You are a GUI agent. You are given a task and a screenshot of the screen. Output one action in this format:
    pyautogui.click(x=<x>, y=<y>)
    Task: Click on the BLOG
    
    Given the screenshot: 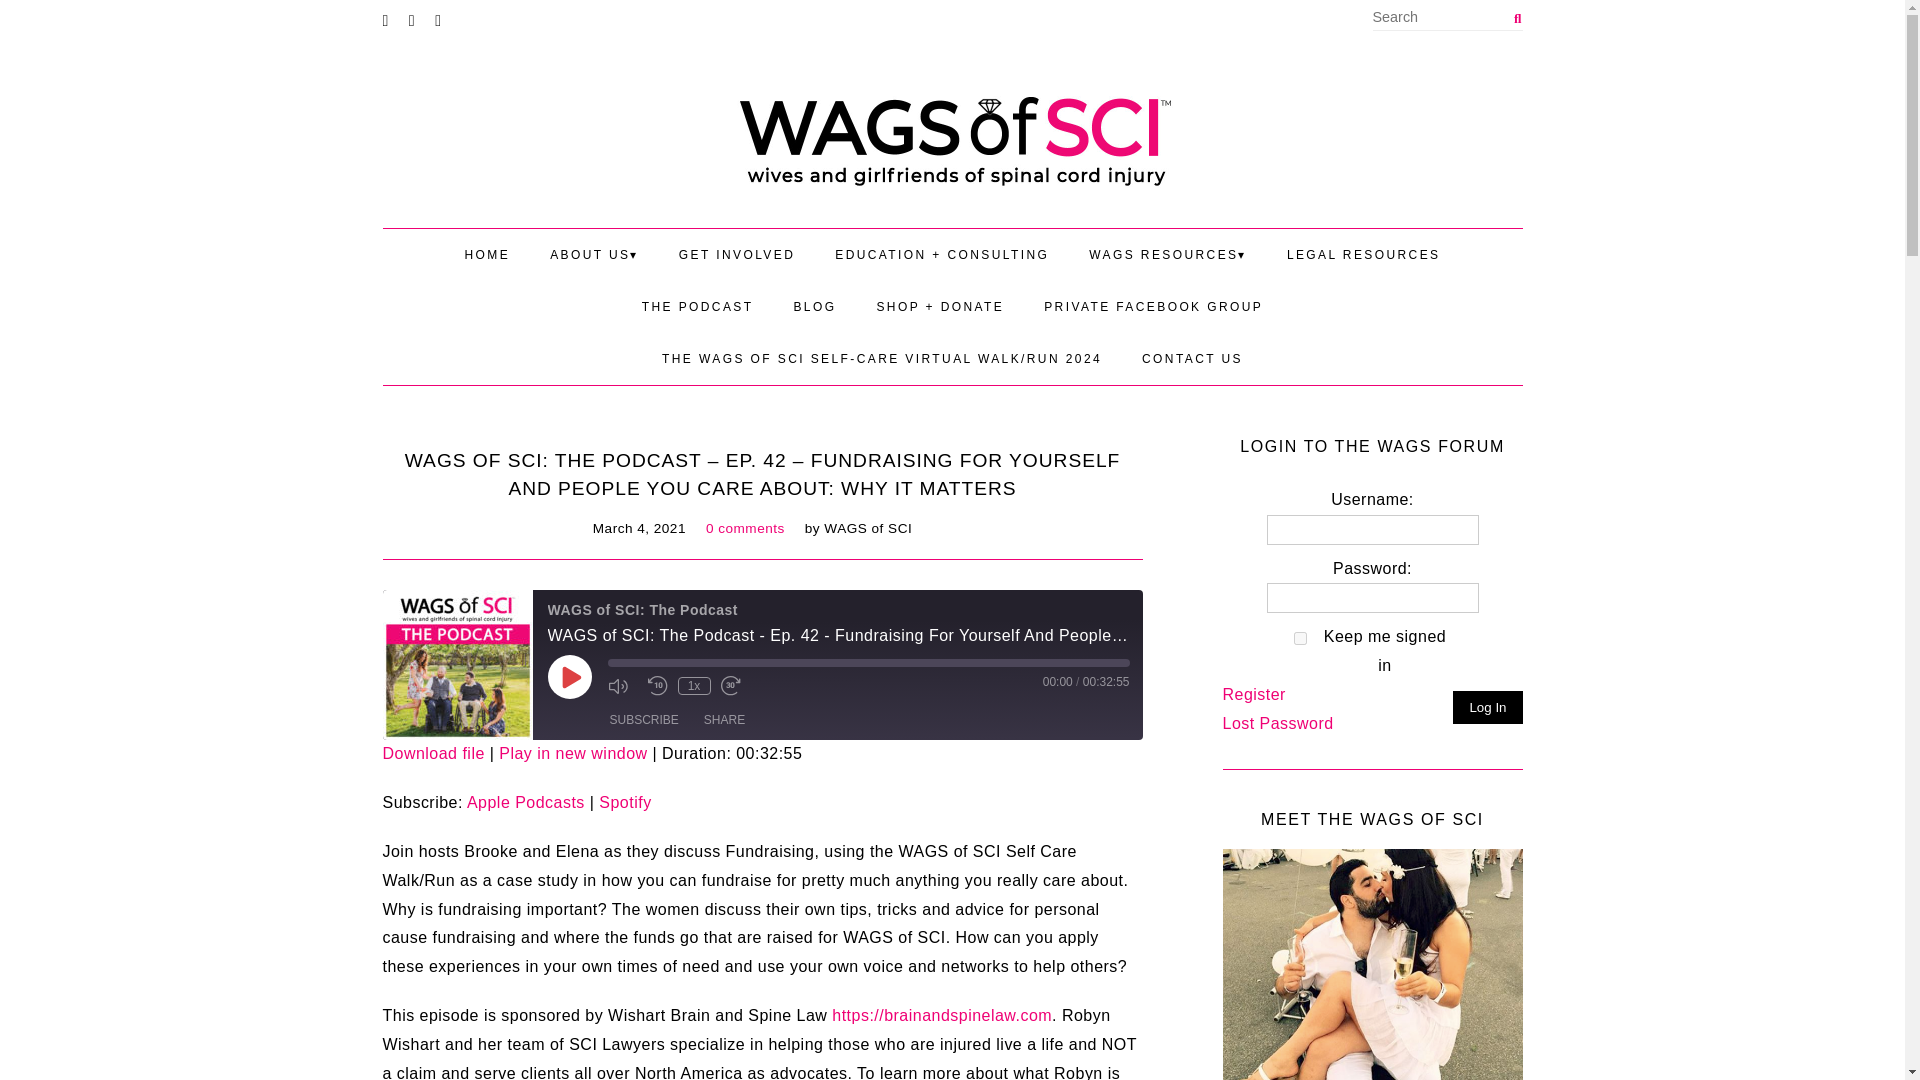 What is the action you would take?
    pyautogui.click(x=814, y=306)
    